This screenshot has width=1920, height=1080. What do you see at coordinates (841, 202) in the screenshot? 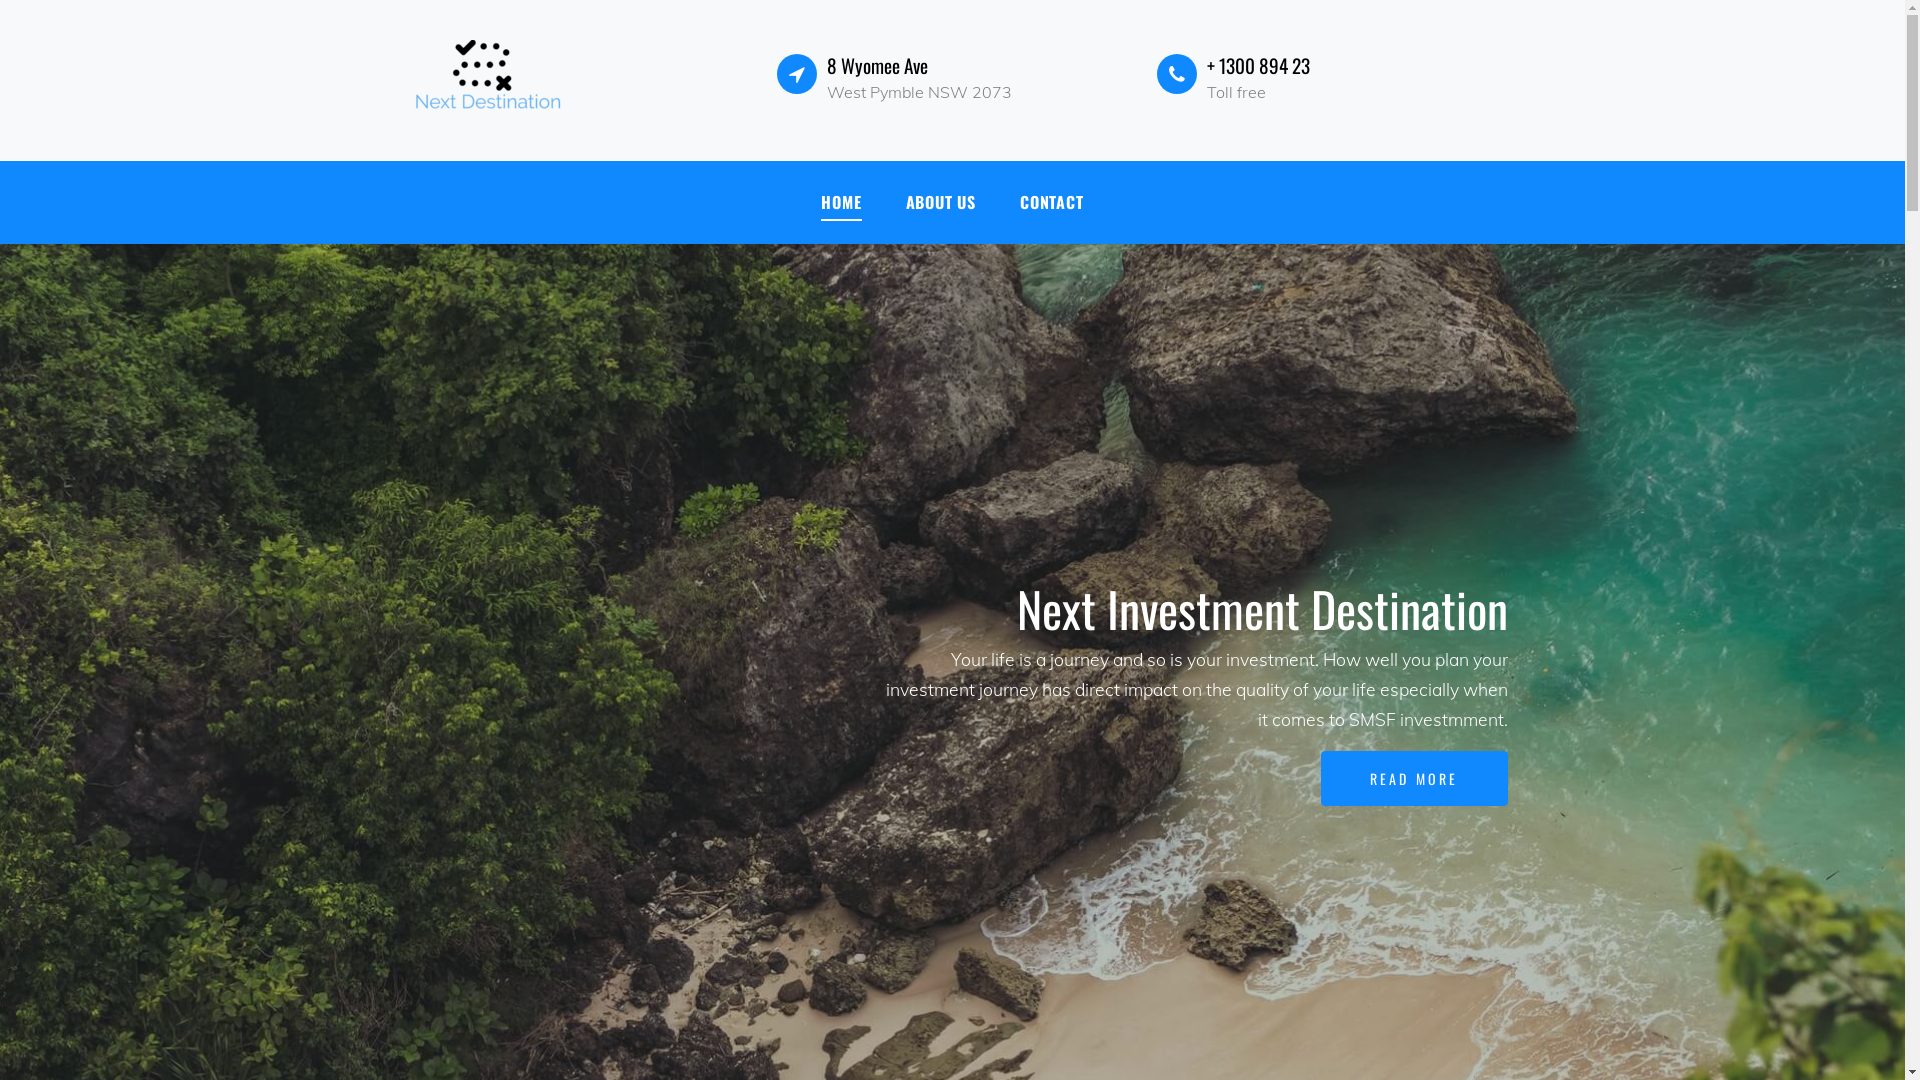
I see `HOME` at bounding box center [841, 202].